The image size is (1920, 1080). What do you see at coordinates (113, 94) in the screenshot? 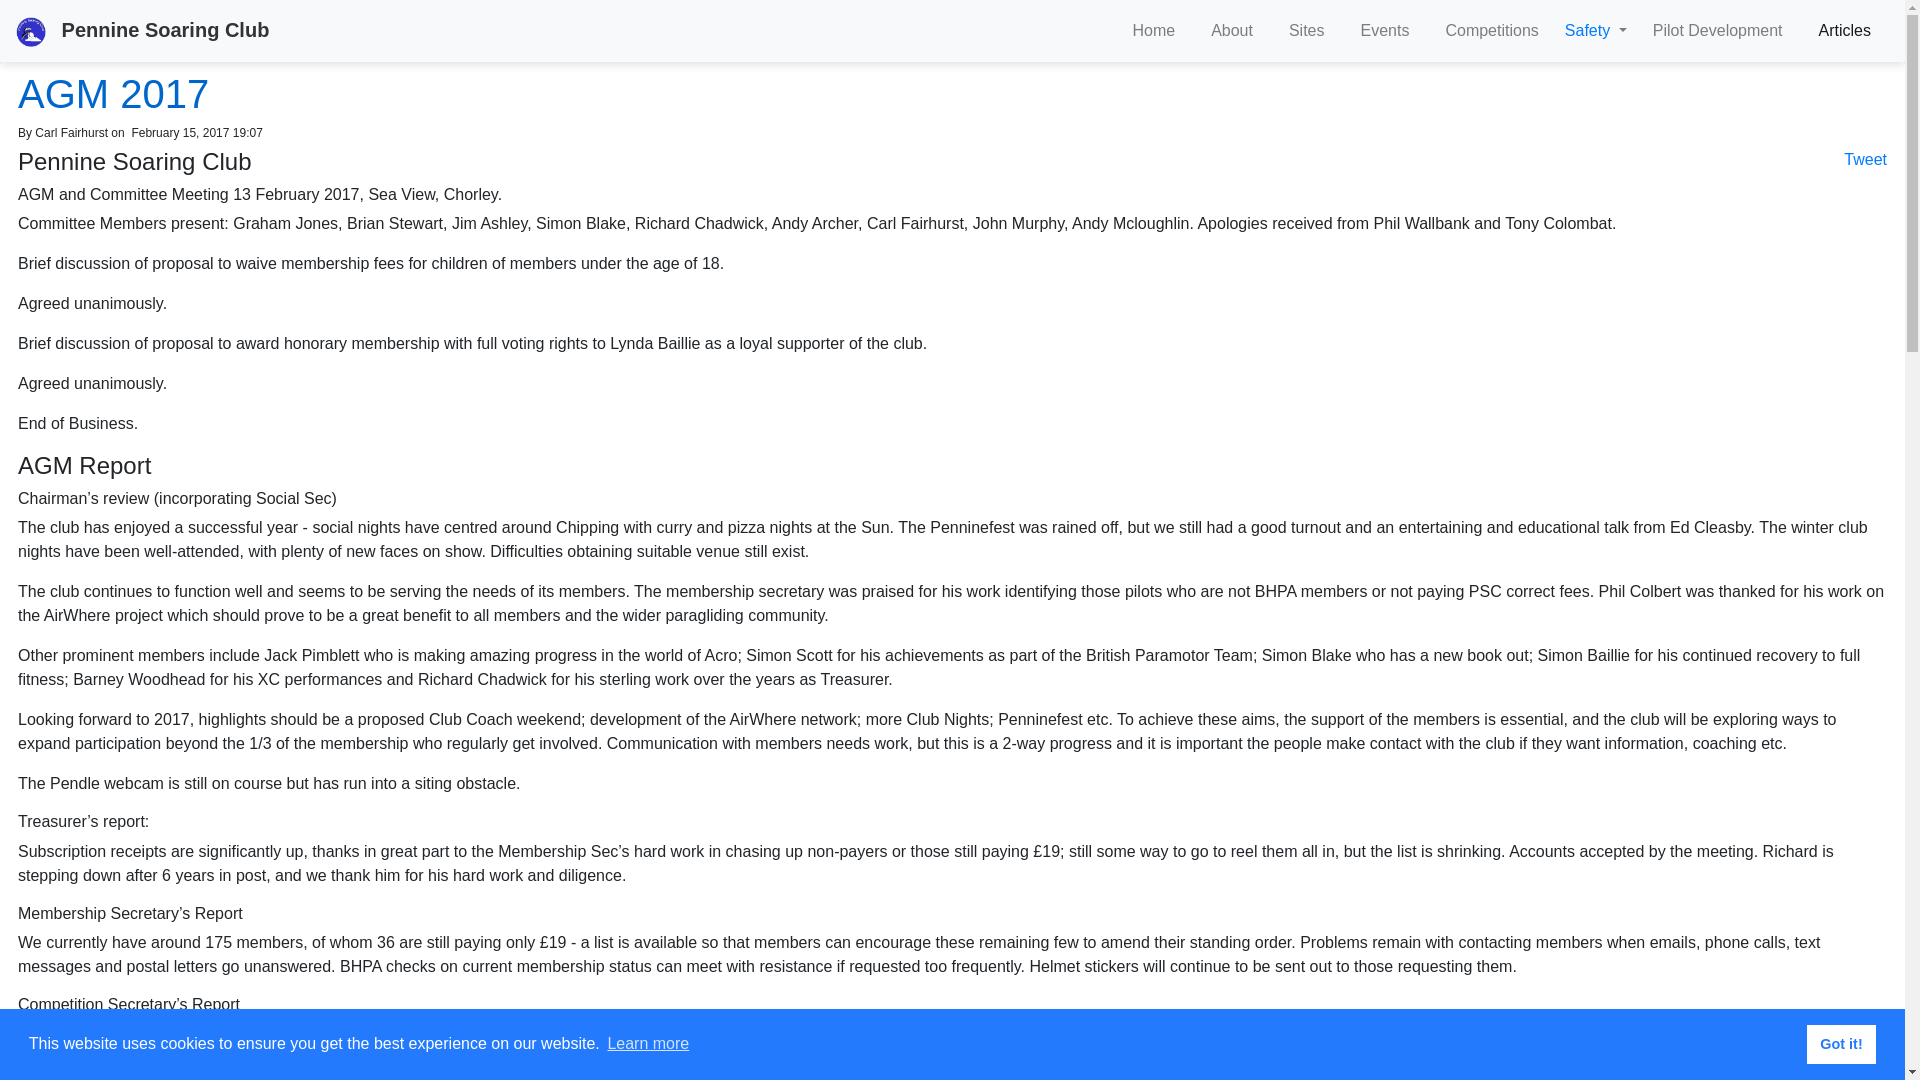
I see `AGM 2017` at bounding box center [113, 94].